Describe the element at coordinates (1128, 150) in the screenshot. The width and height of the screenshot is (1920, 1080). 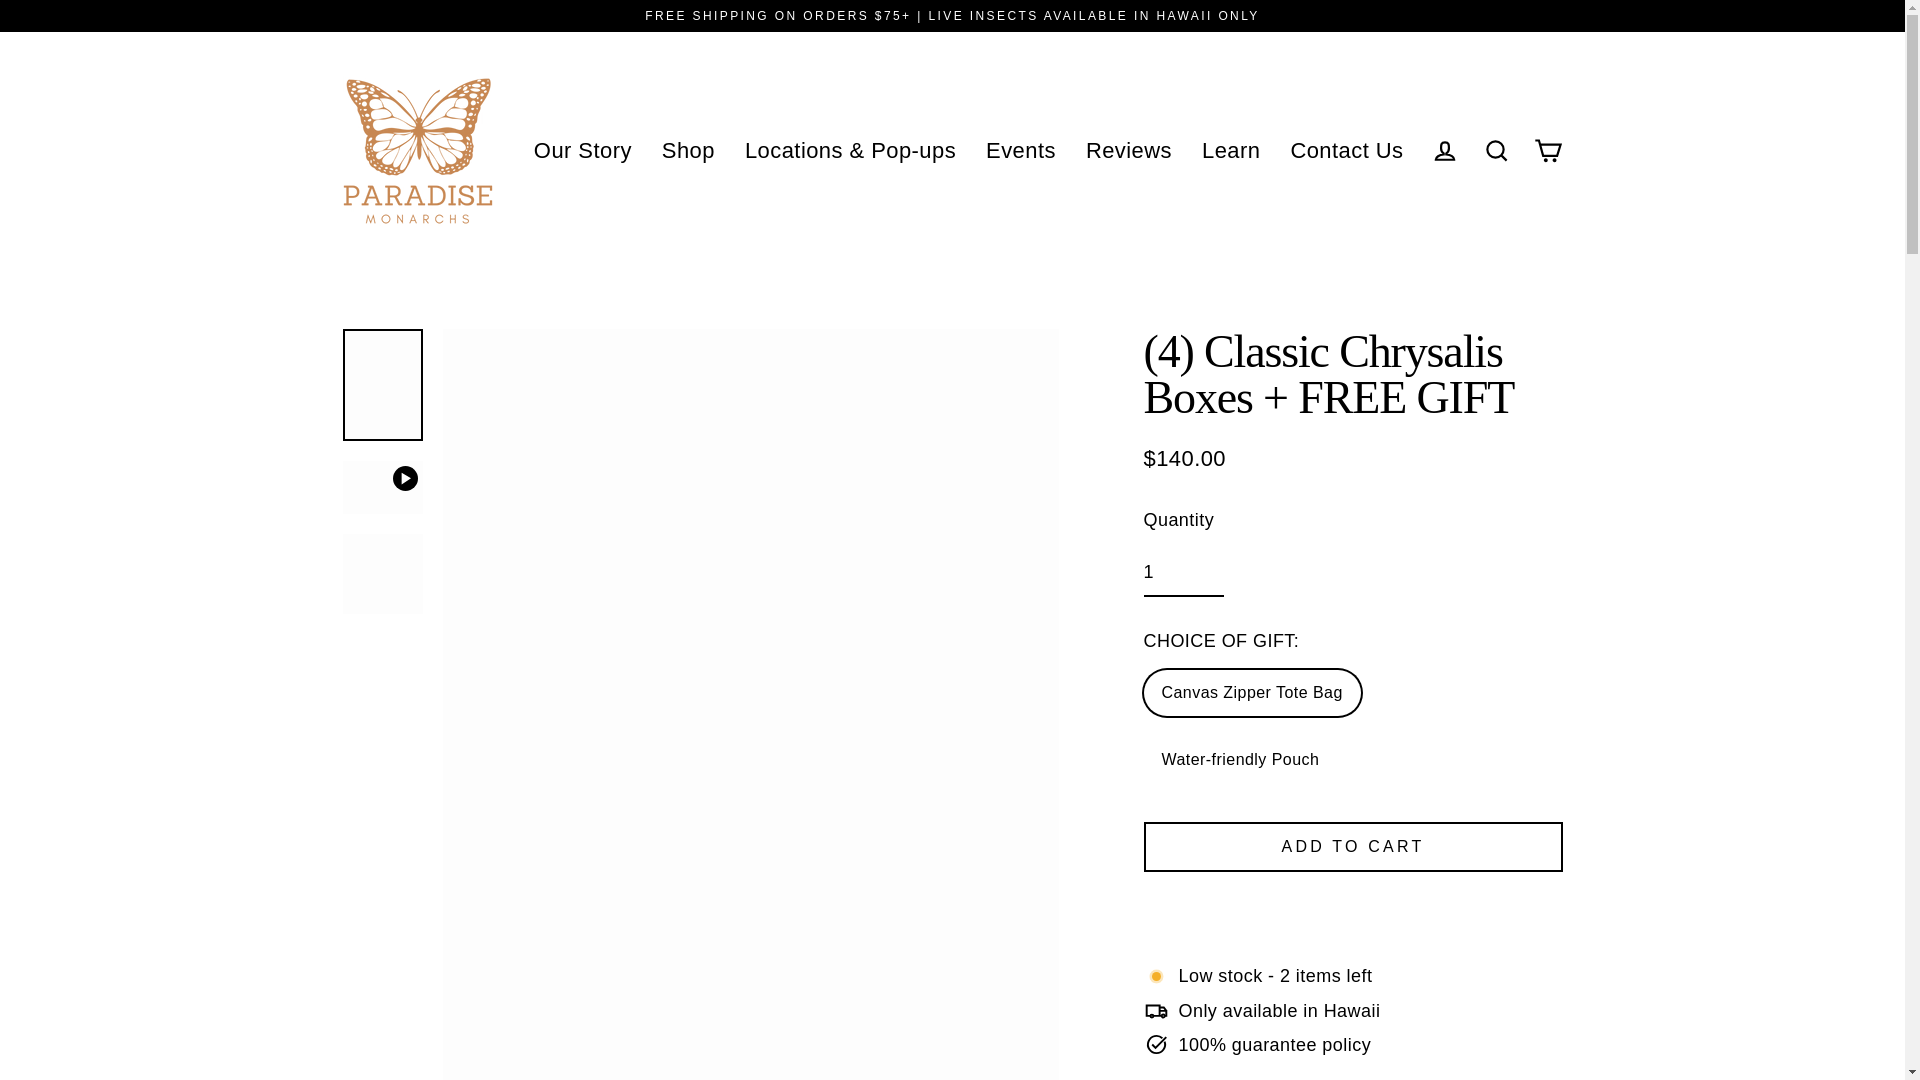
I see `Reviews` at that location.